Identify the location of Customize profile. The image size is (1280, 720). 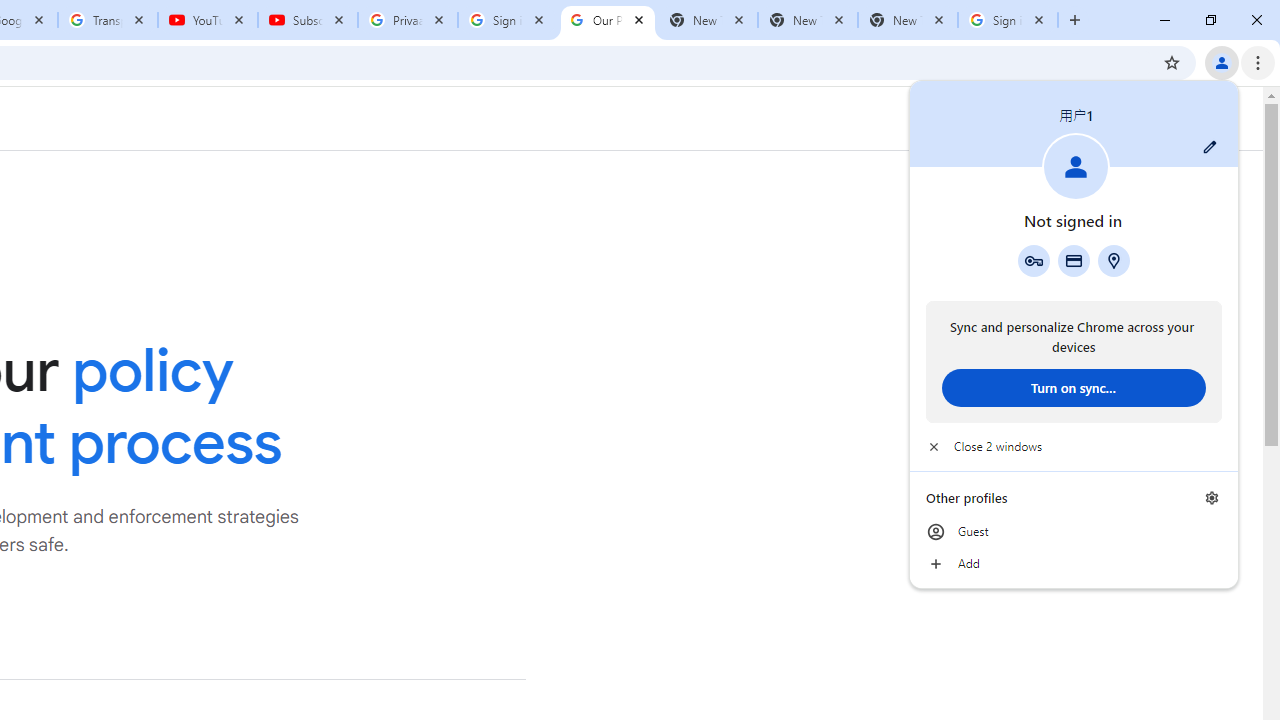
(1210, 147).